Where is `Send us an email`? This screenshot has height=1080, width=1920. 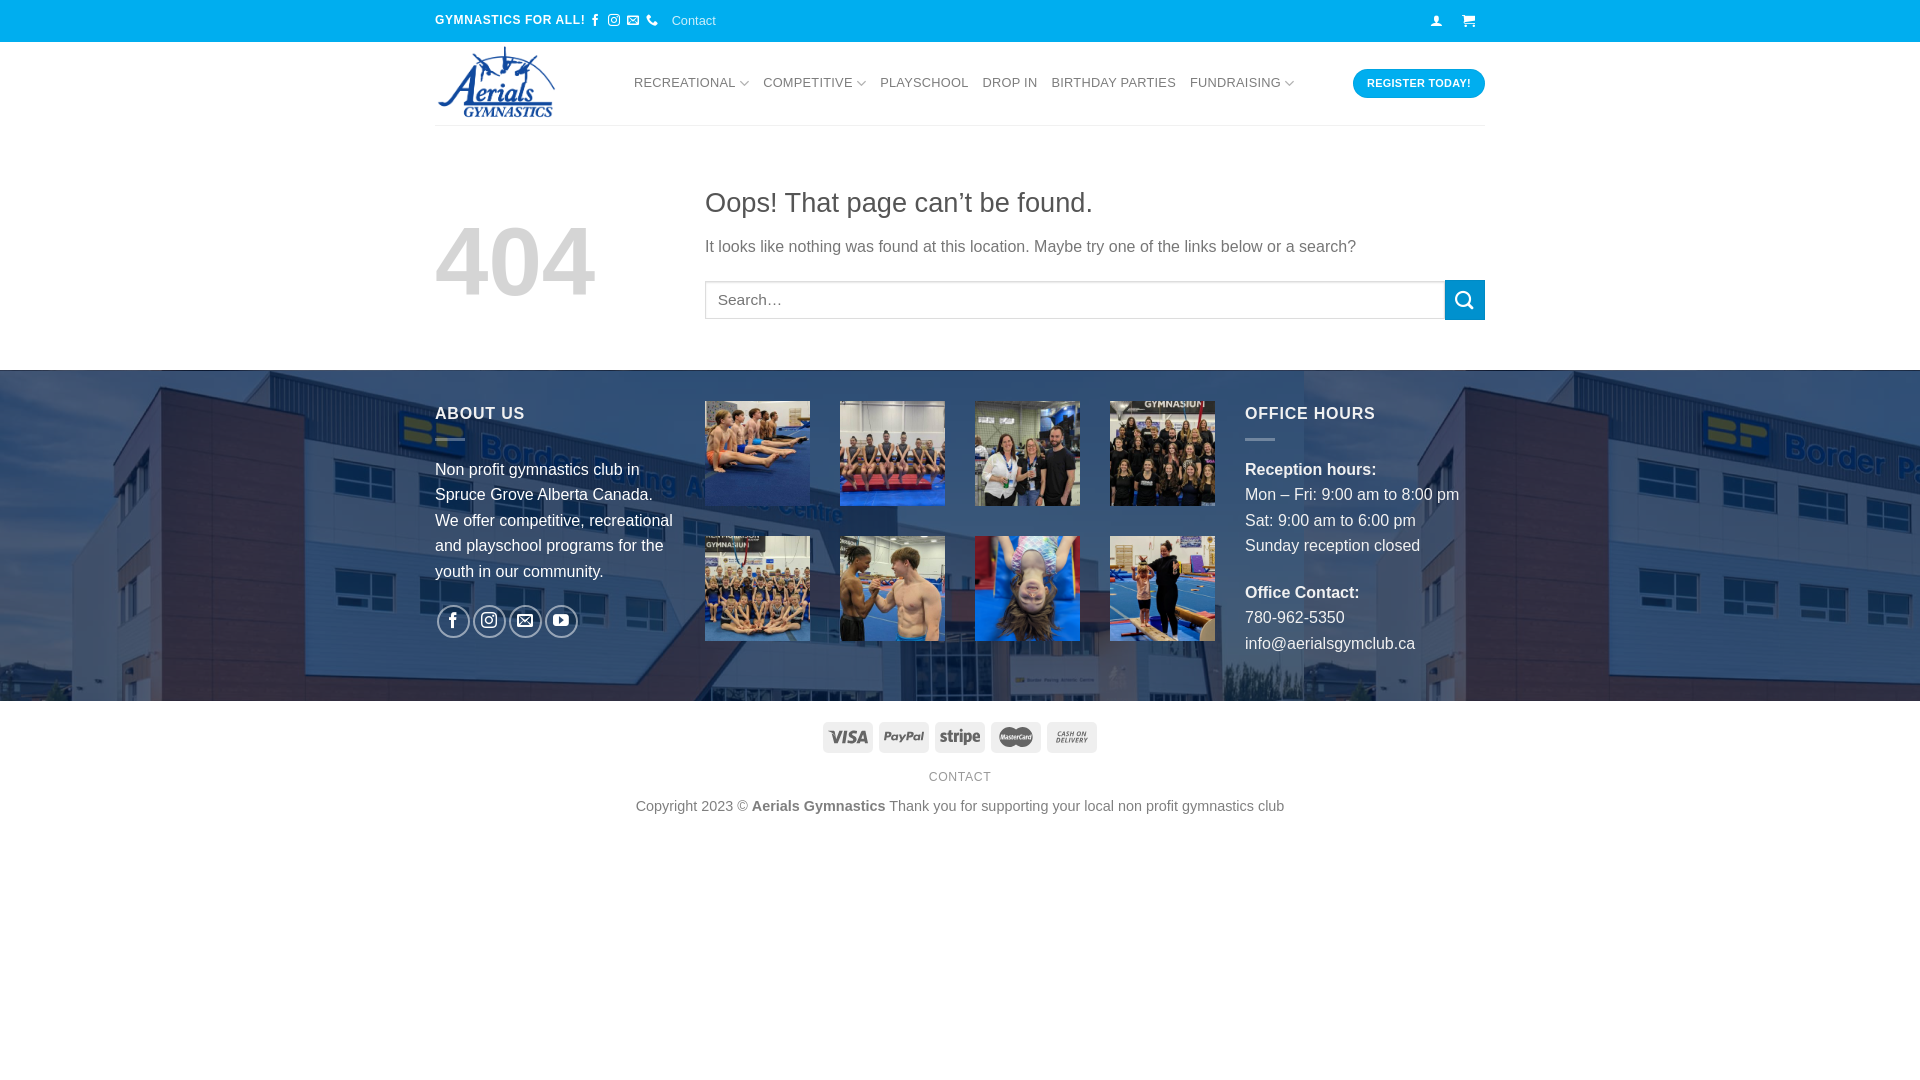
Send us an email is located at coordinates (633, 21).